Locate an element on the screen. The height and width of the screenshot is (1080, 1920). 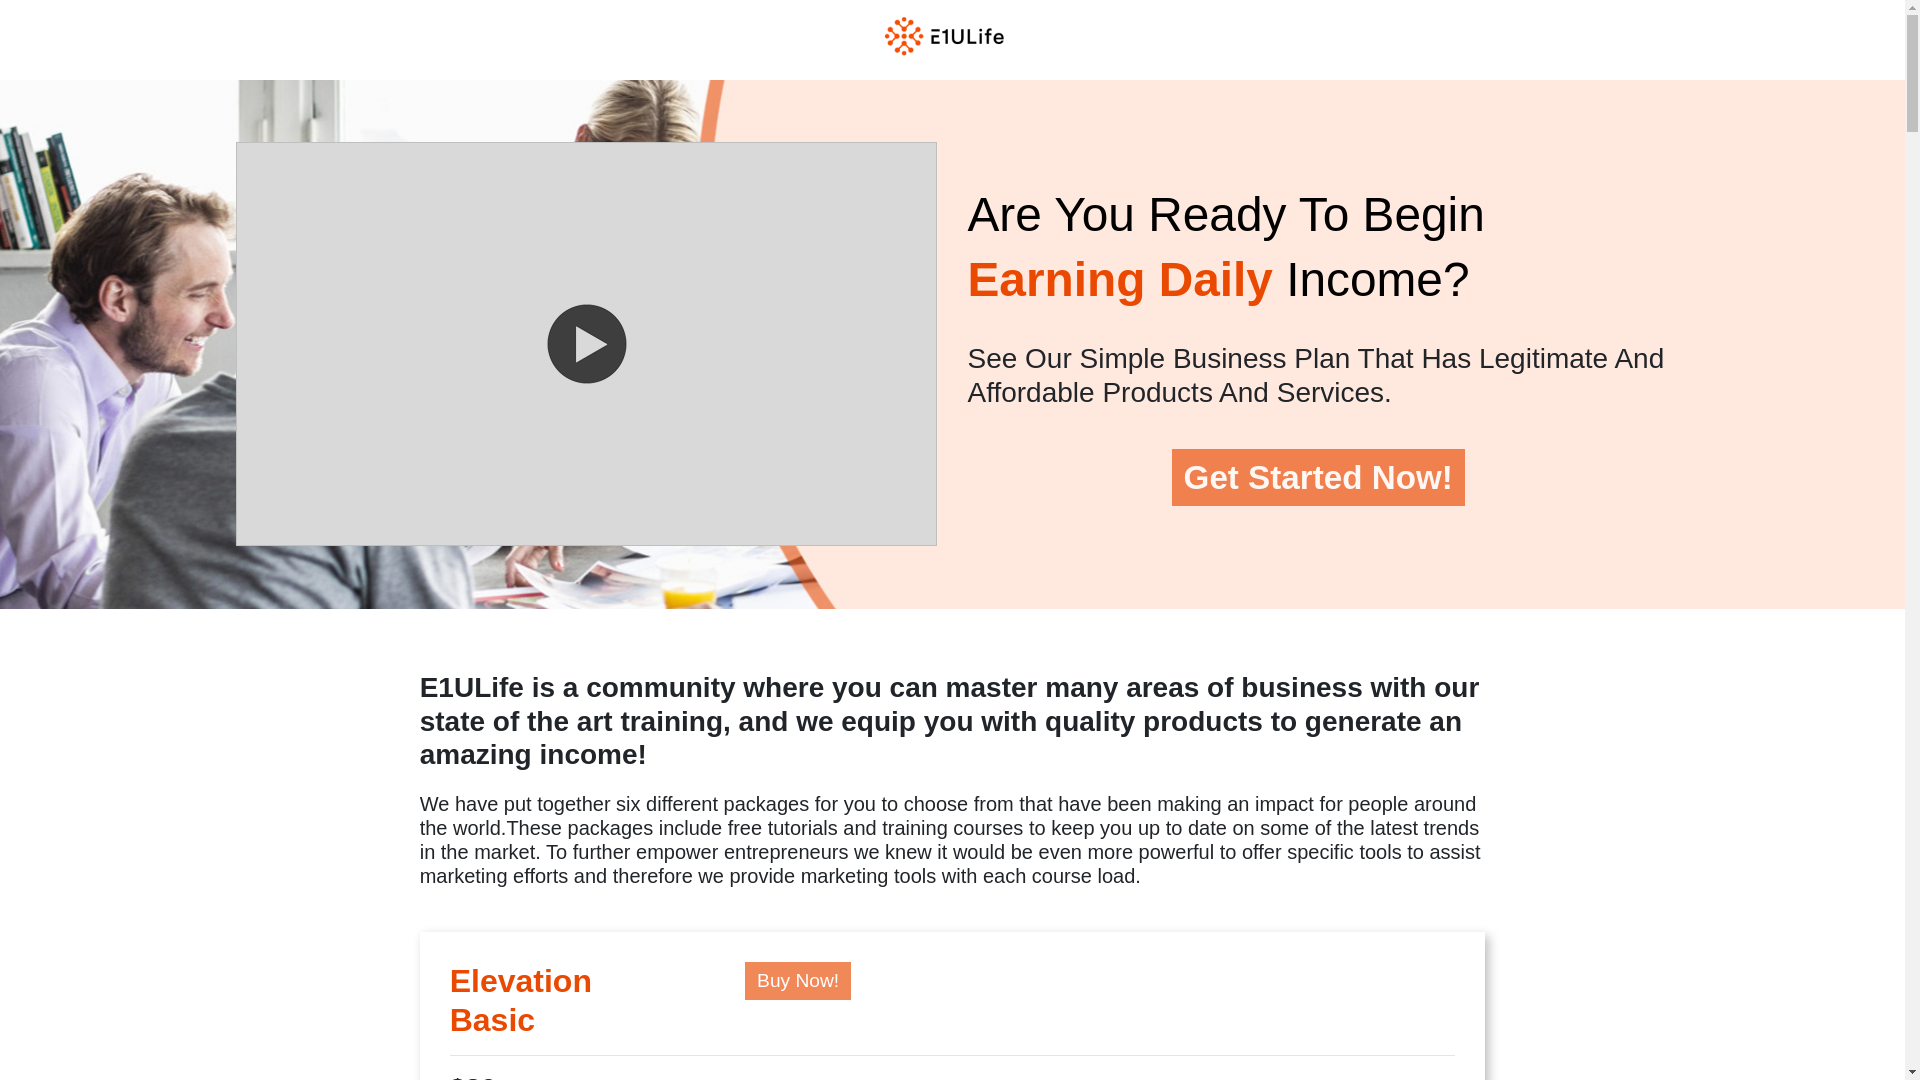
Buy Now! is located at coordinates (797, 981).